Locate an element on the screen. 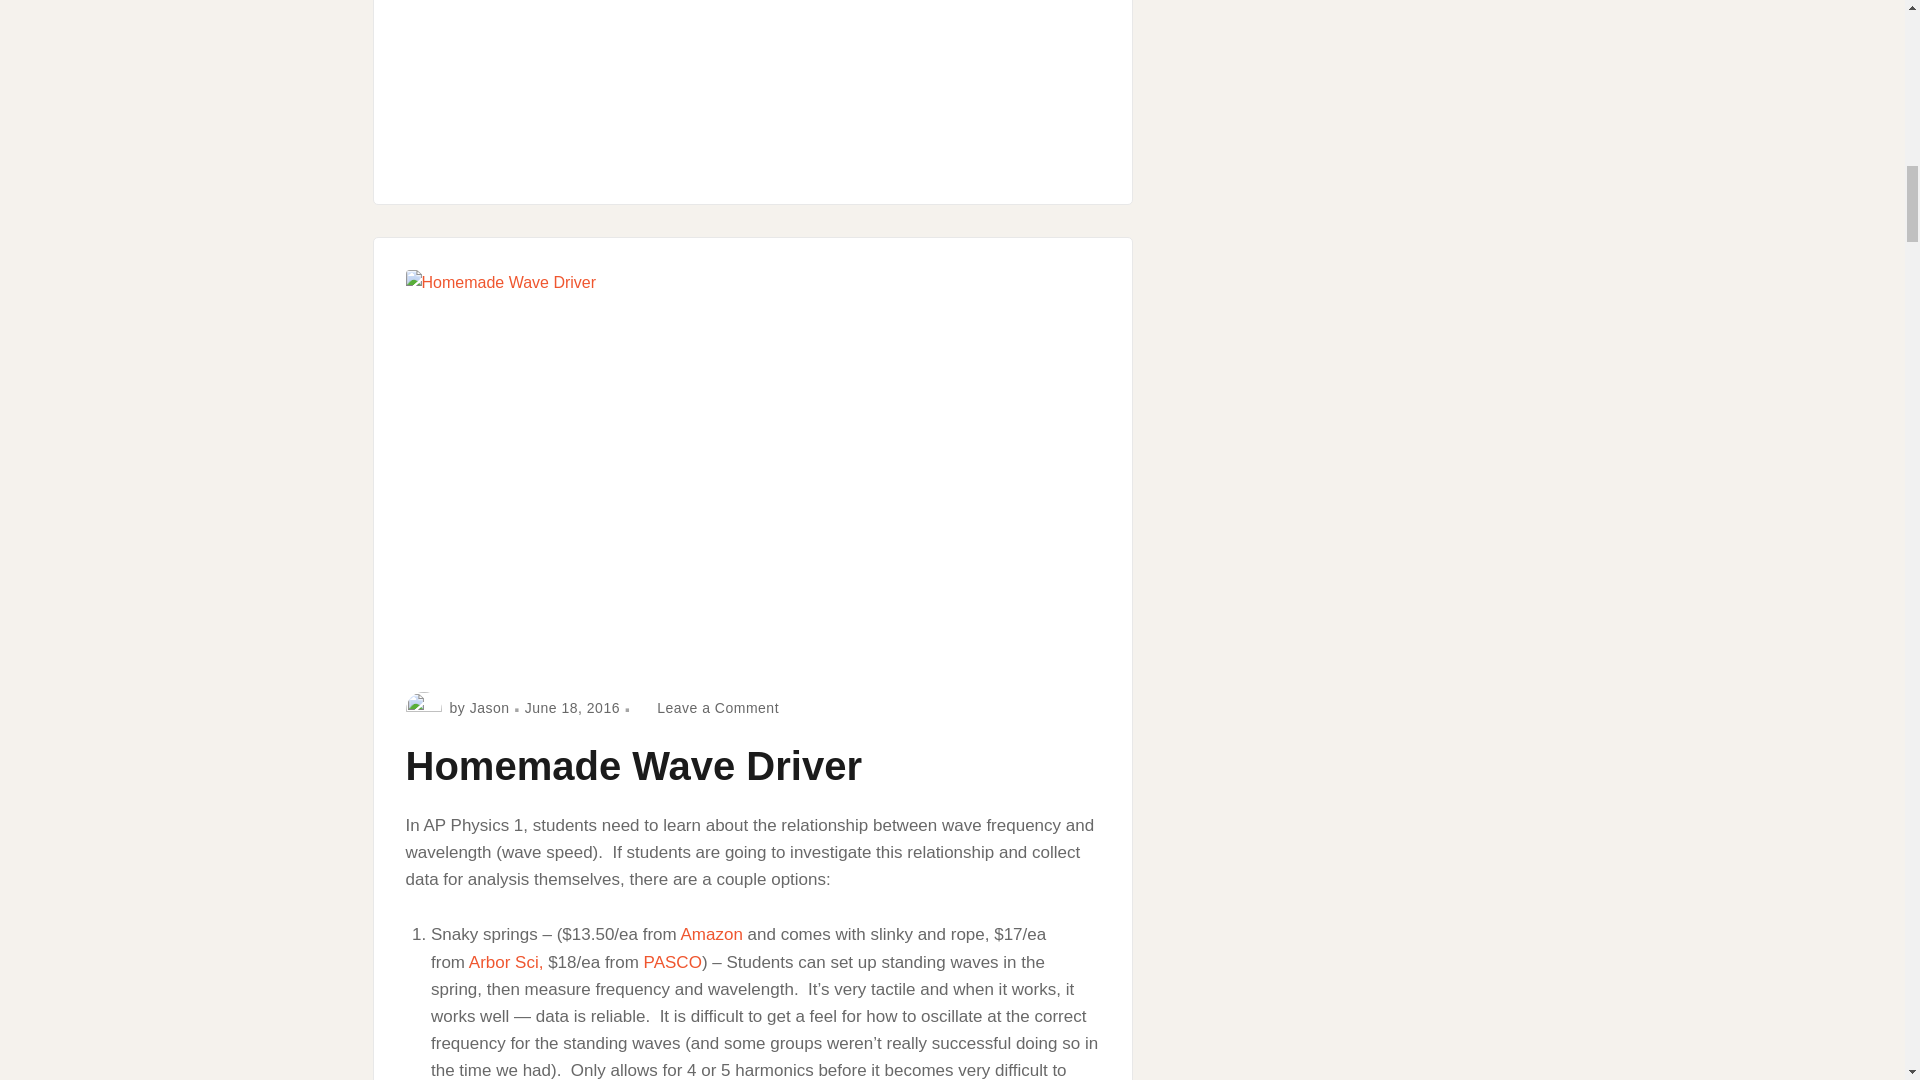  Arbor Sci, is located at coordinates (710, 934).